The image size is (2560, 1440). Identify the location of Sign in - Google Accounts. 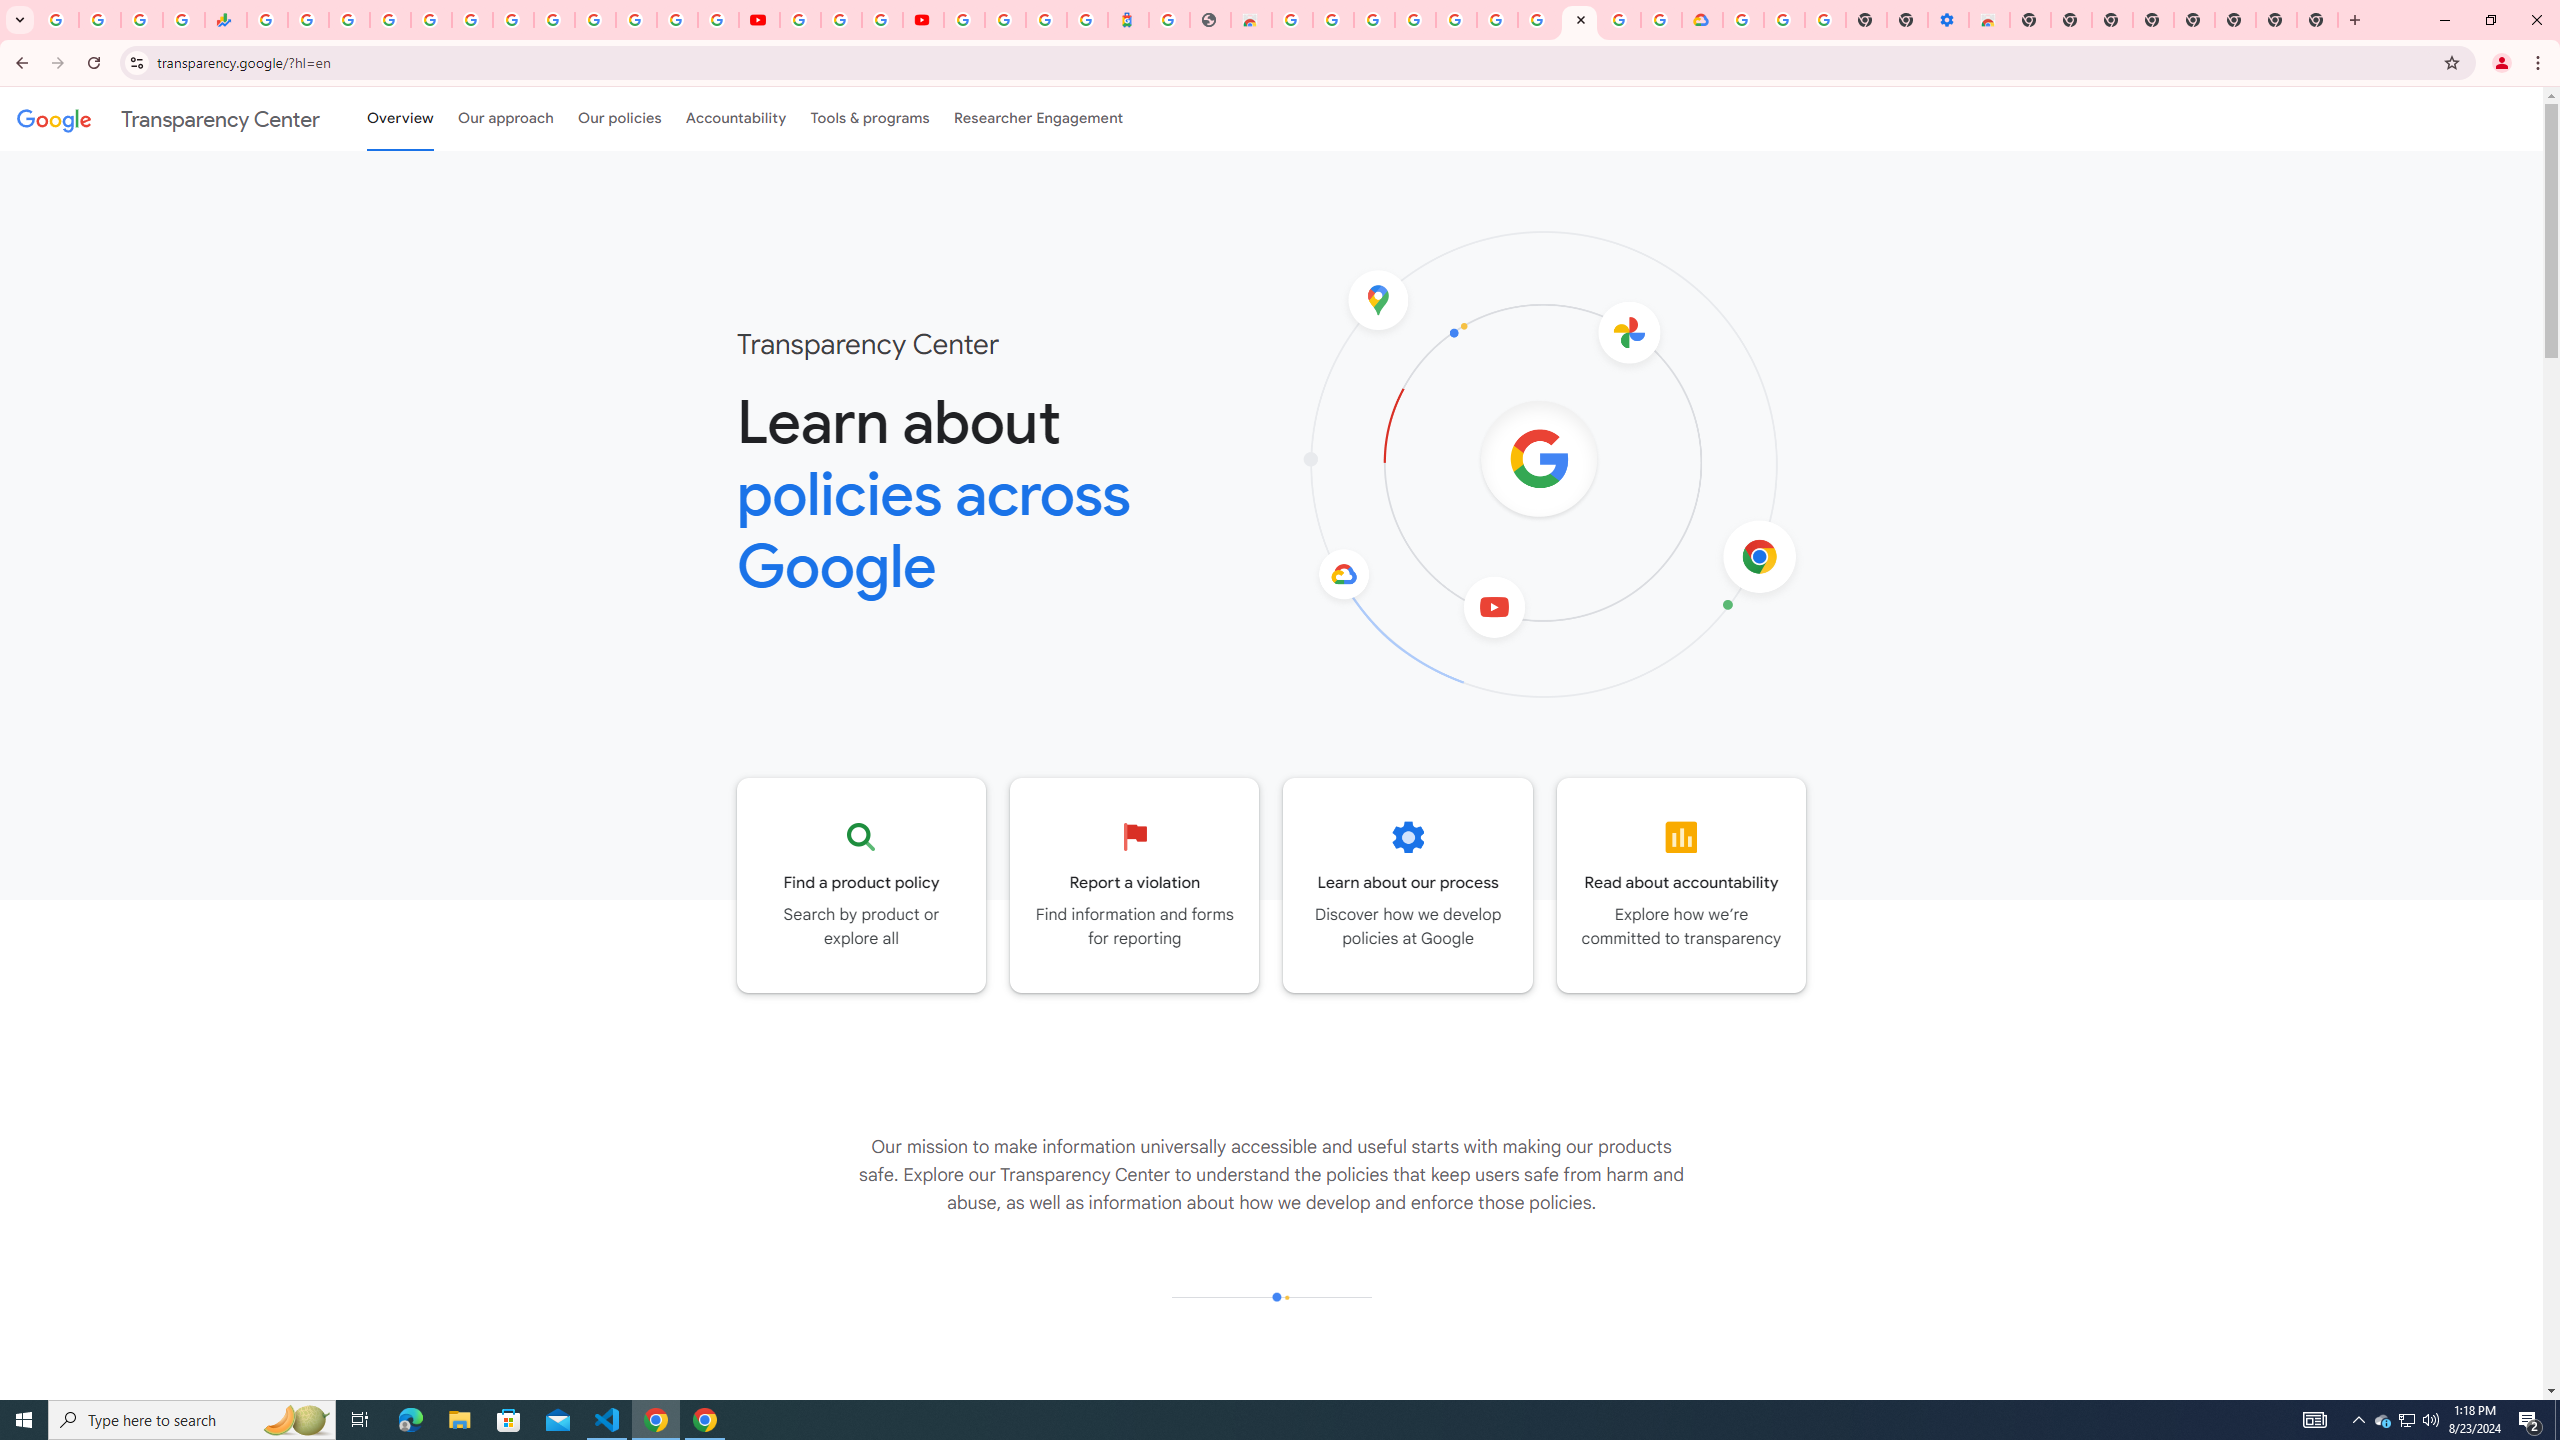
(964, 20).